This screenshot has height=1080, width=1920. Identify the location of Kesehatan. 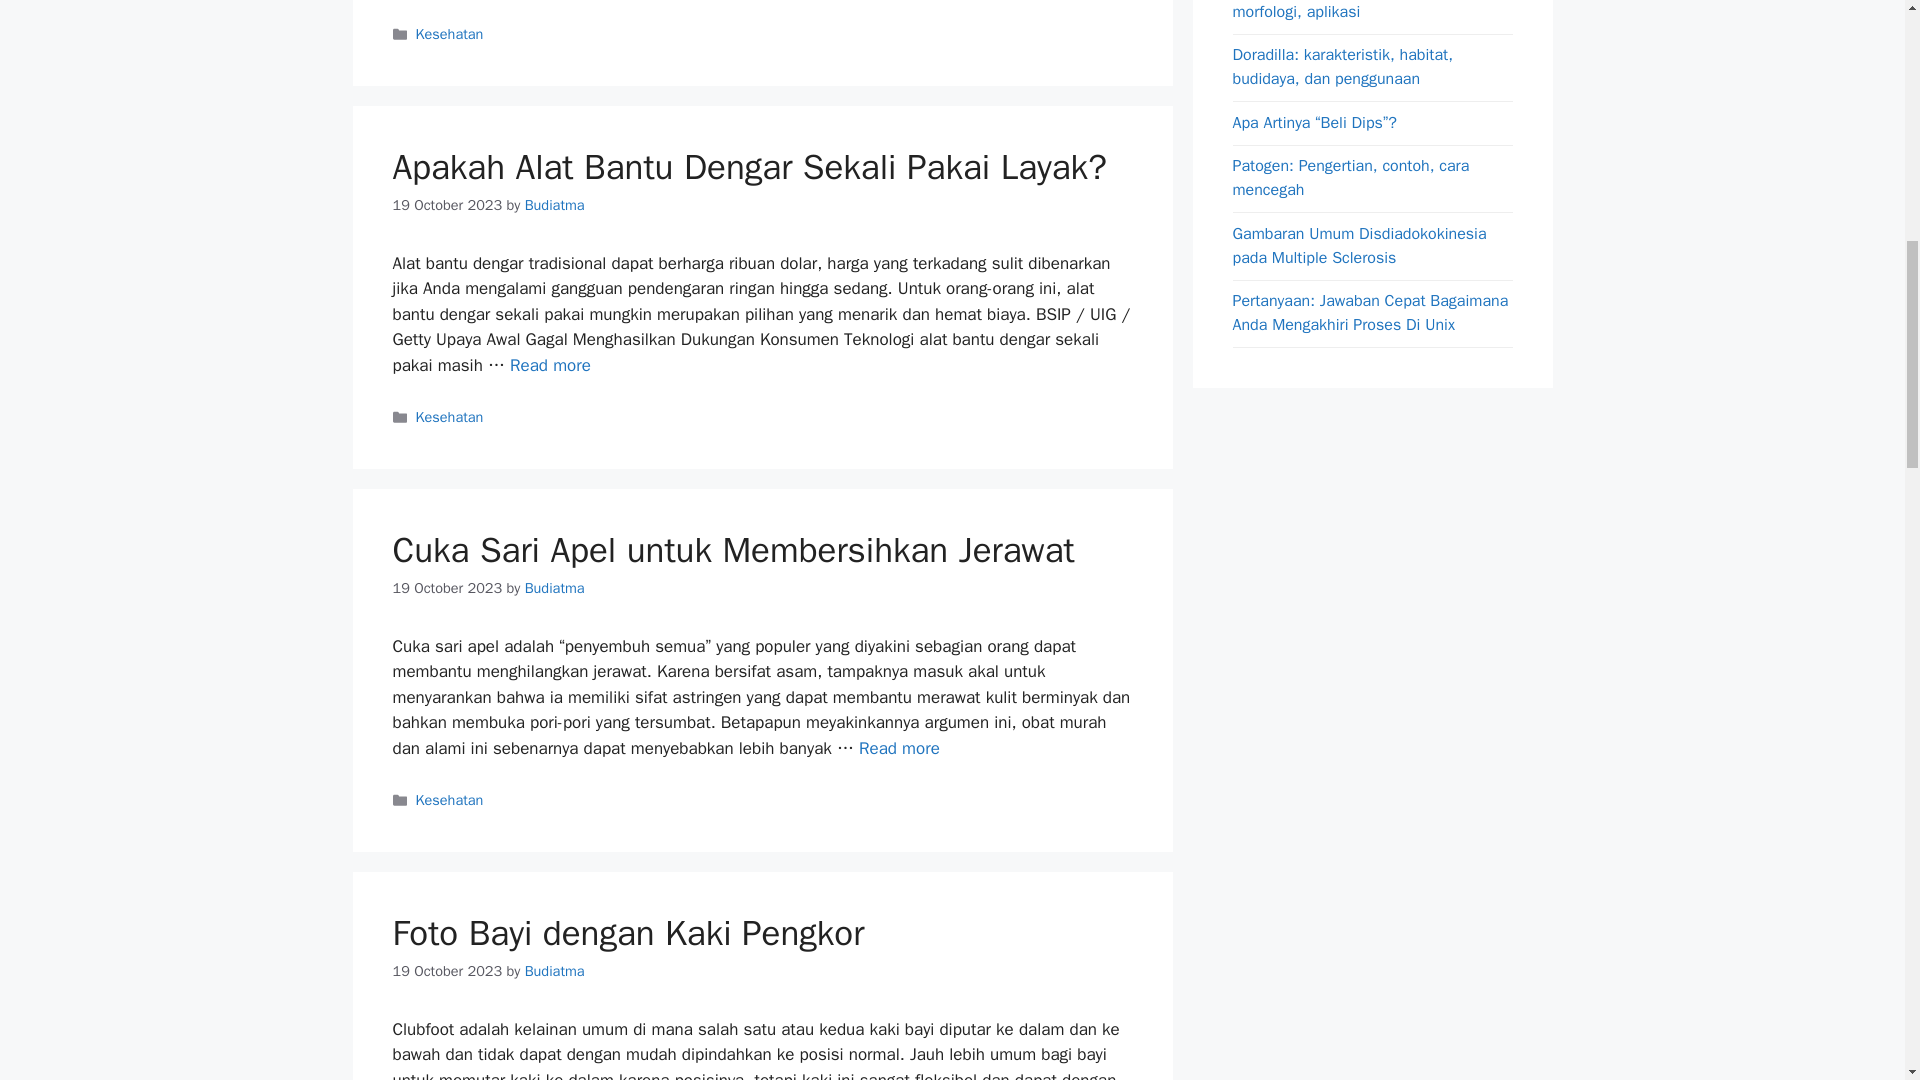
(450, 799).